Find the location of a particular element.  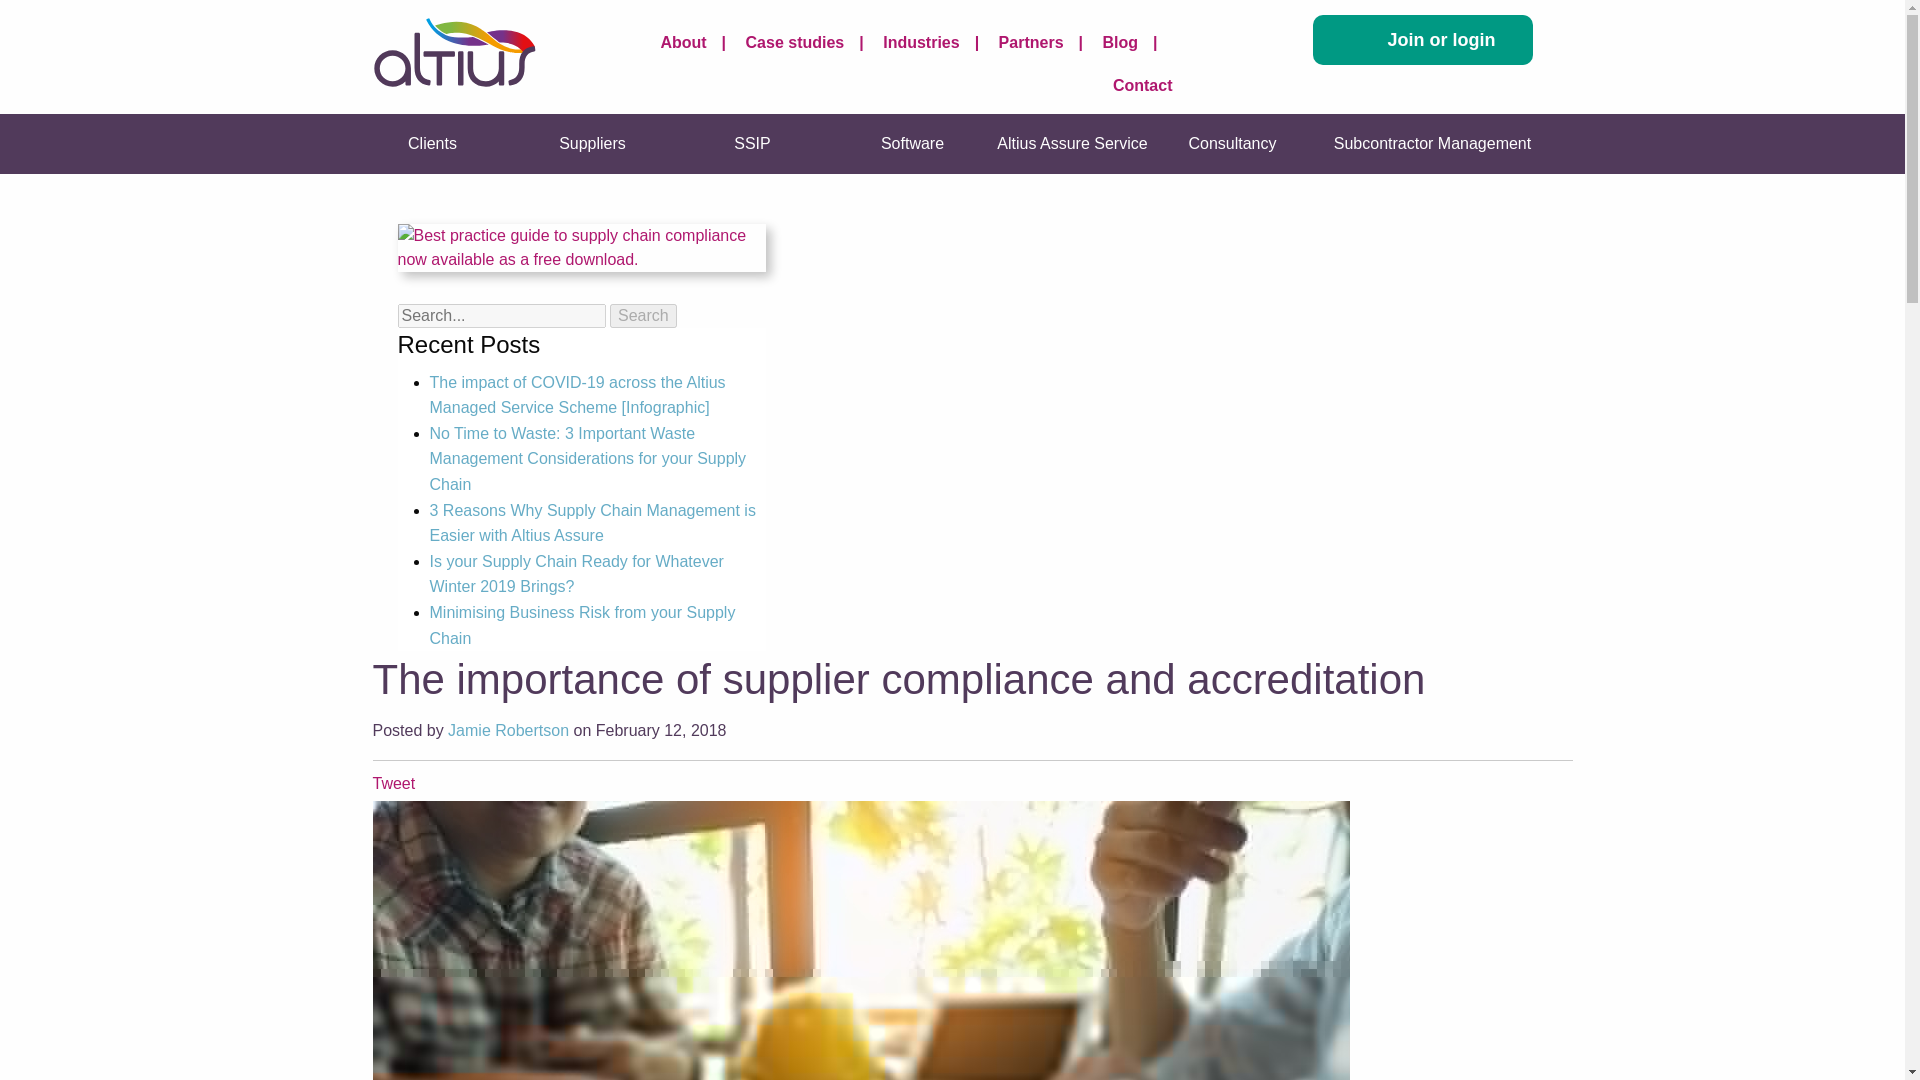

Subcontractor Management is located at coordinates (1431, 144).